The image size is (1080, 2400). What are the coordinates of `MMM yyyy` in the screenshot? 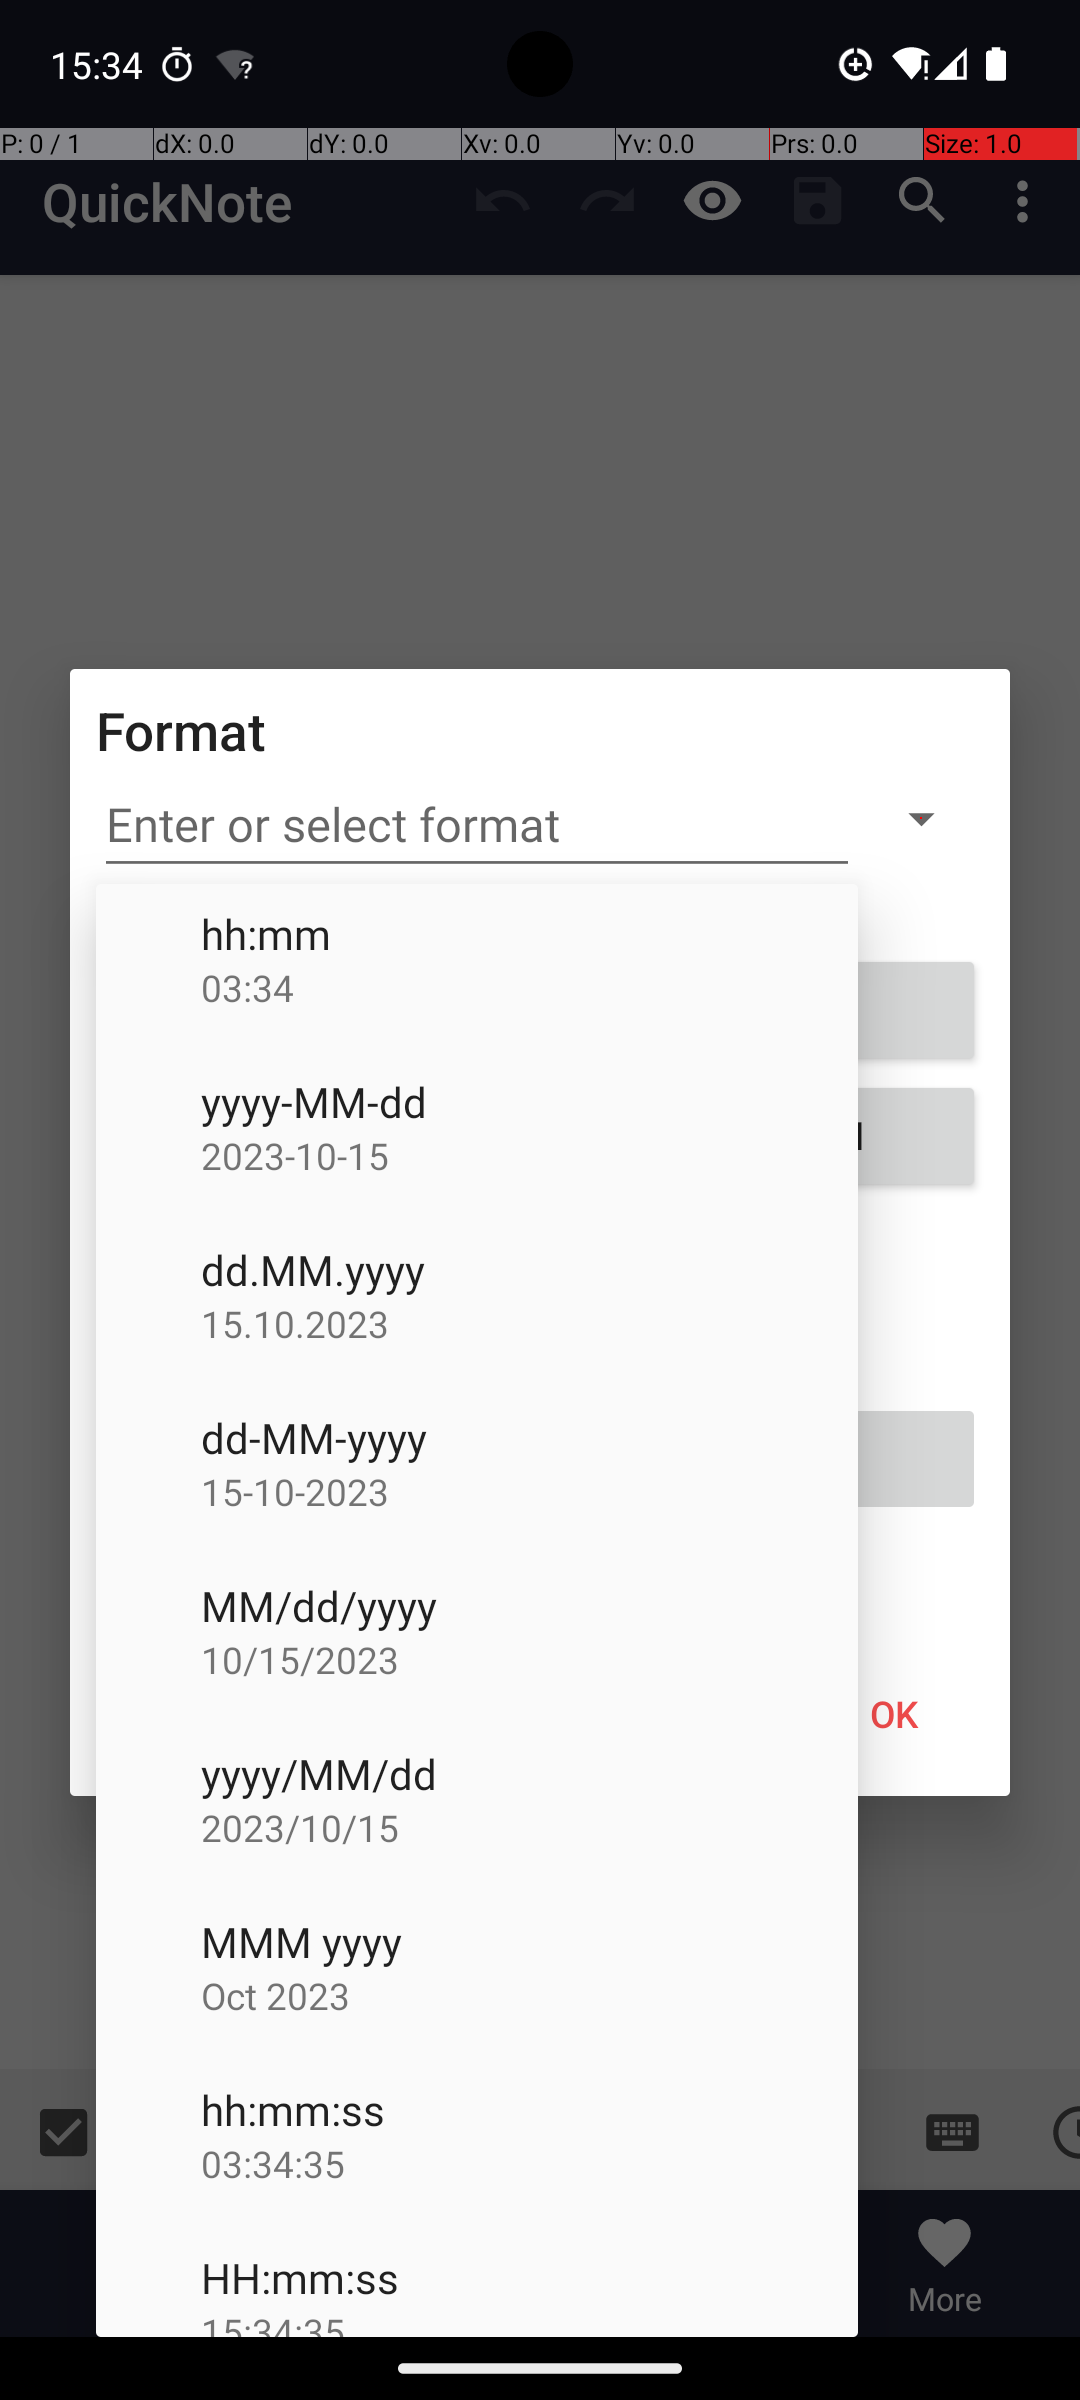 It's located at (530, 1942).